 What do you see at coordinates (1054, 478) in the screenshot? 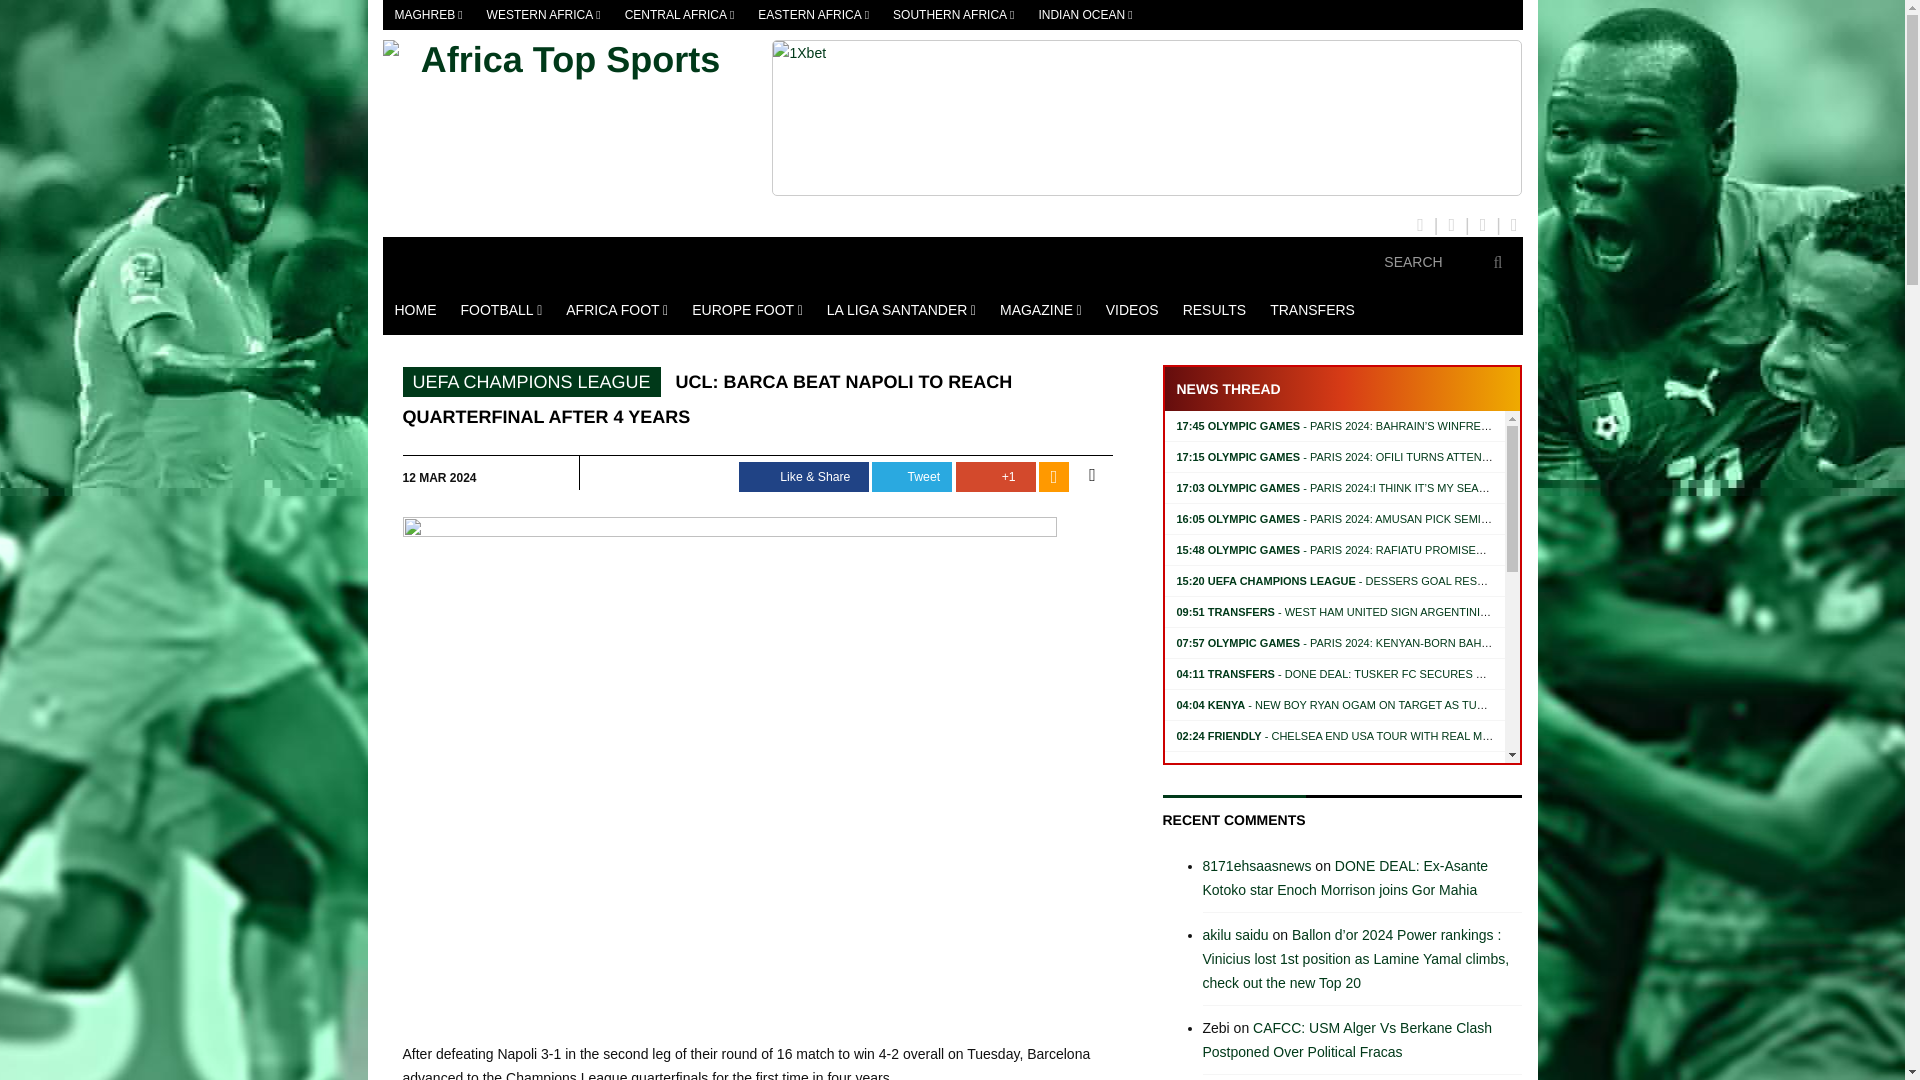
I see `ATS RSS feed` at bounding box center [1054, 478].